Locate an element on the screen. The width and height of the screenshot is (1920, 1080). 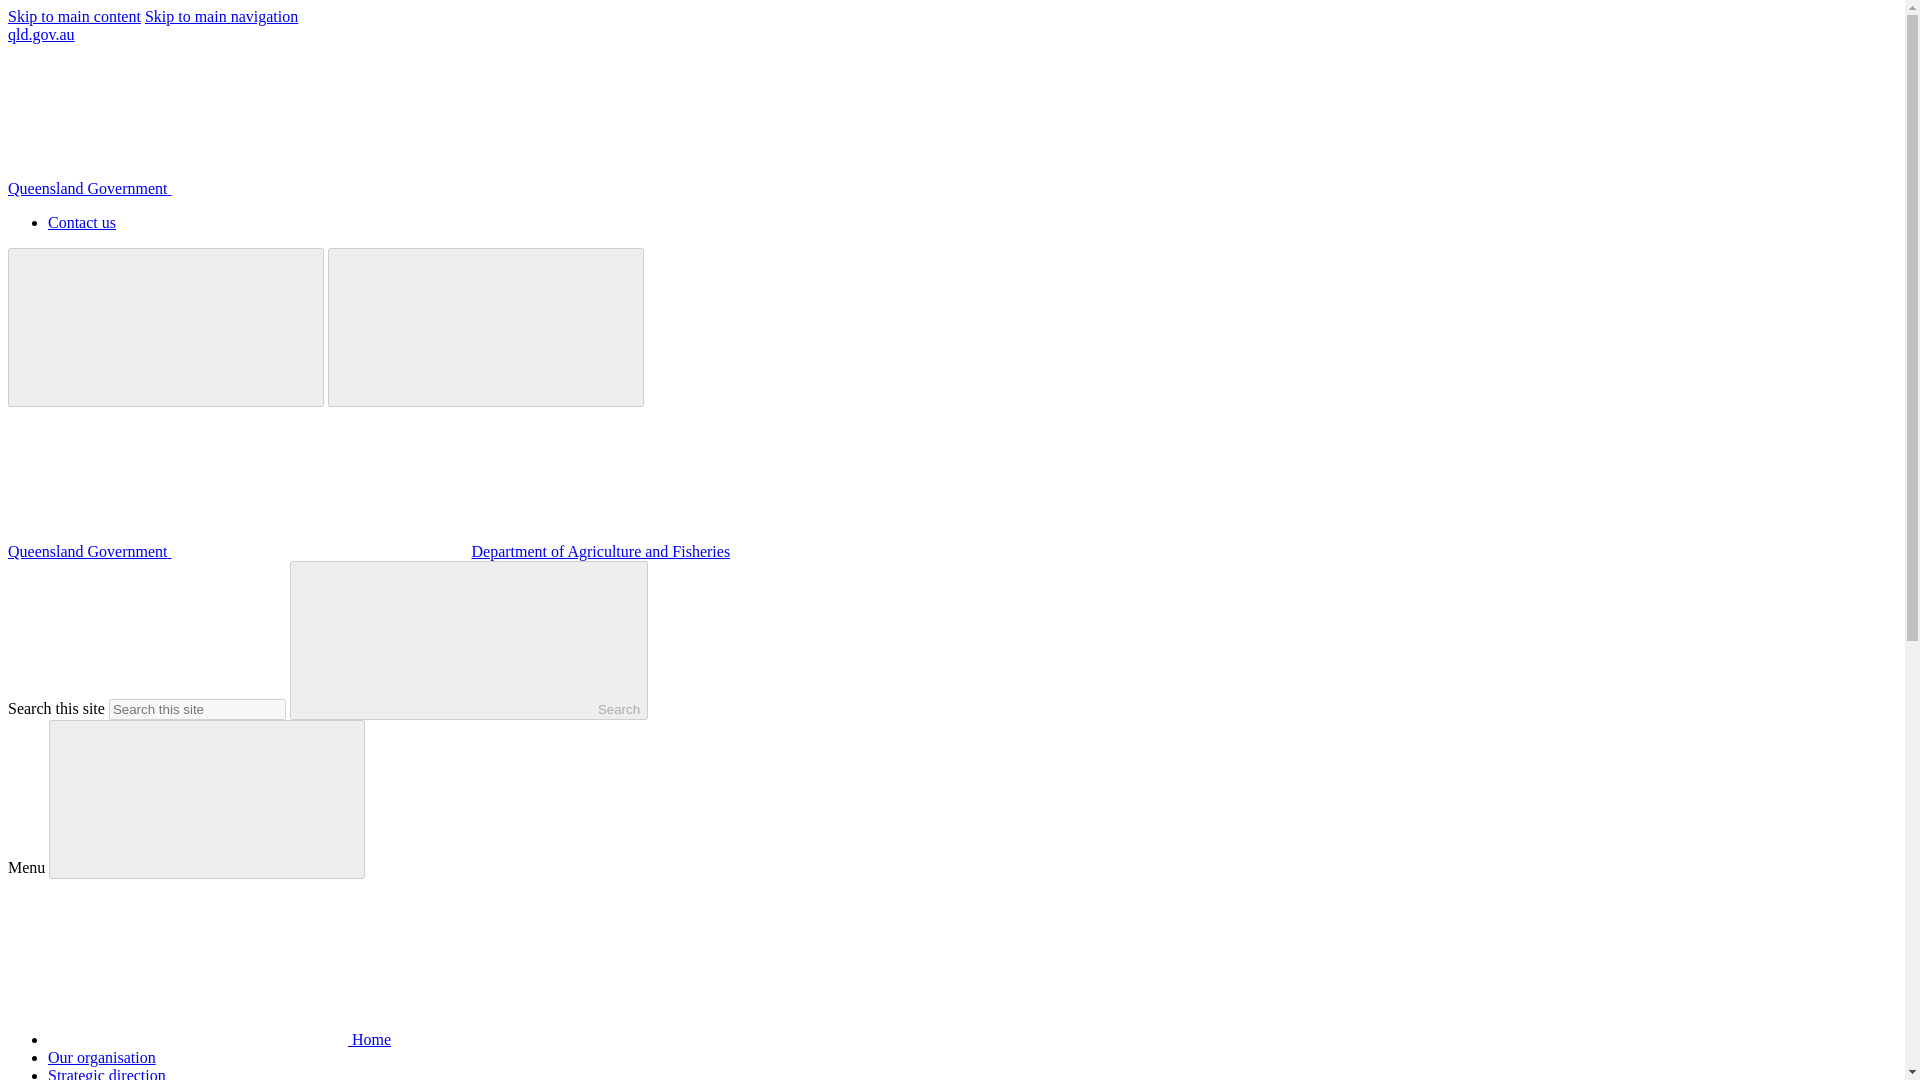
Search this site is located at coordinates (198, 709).